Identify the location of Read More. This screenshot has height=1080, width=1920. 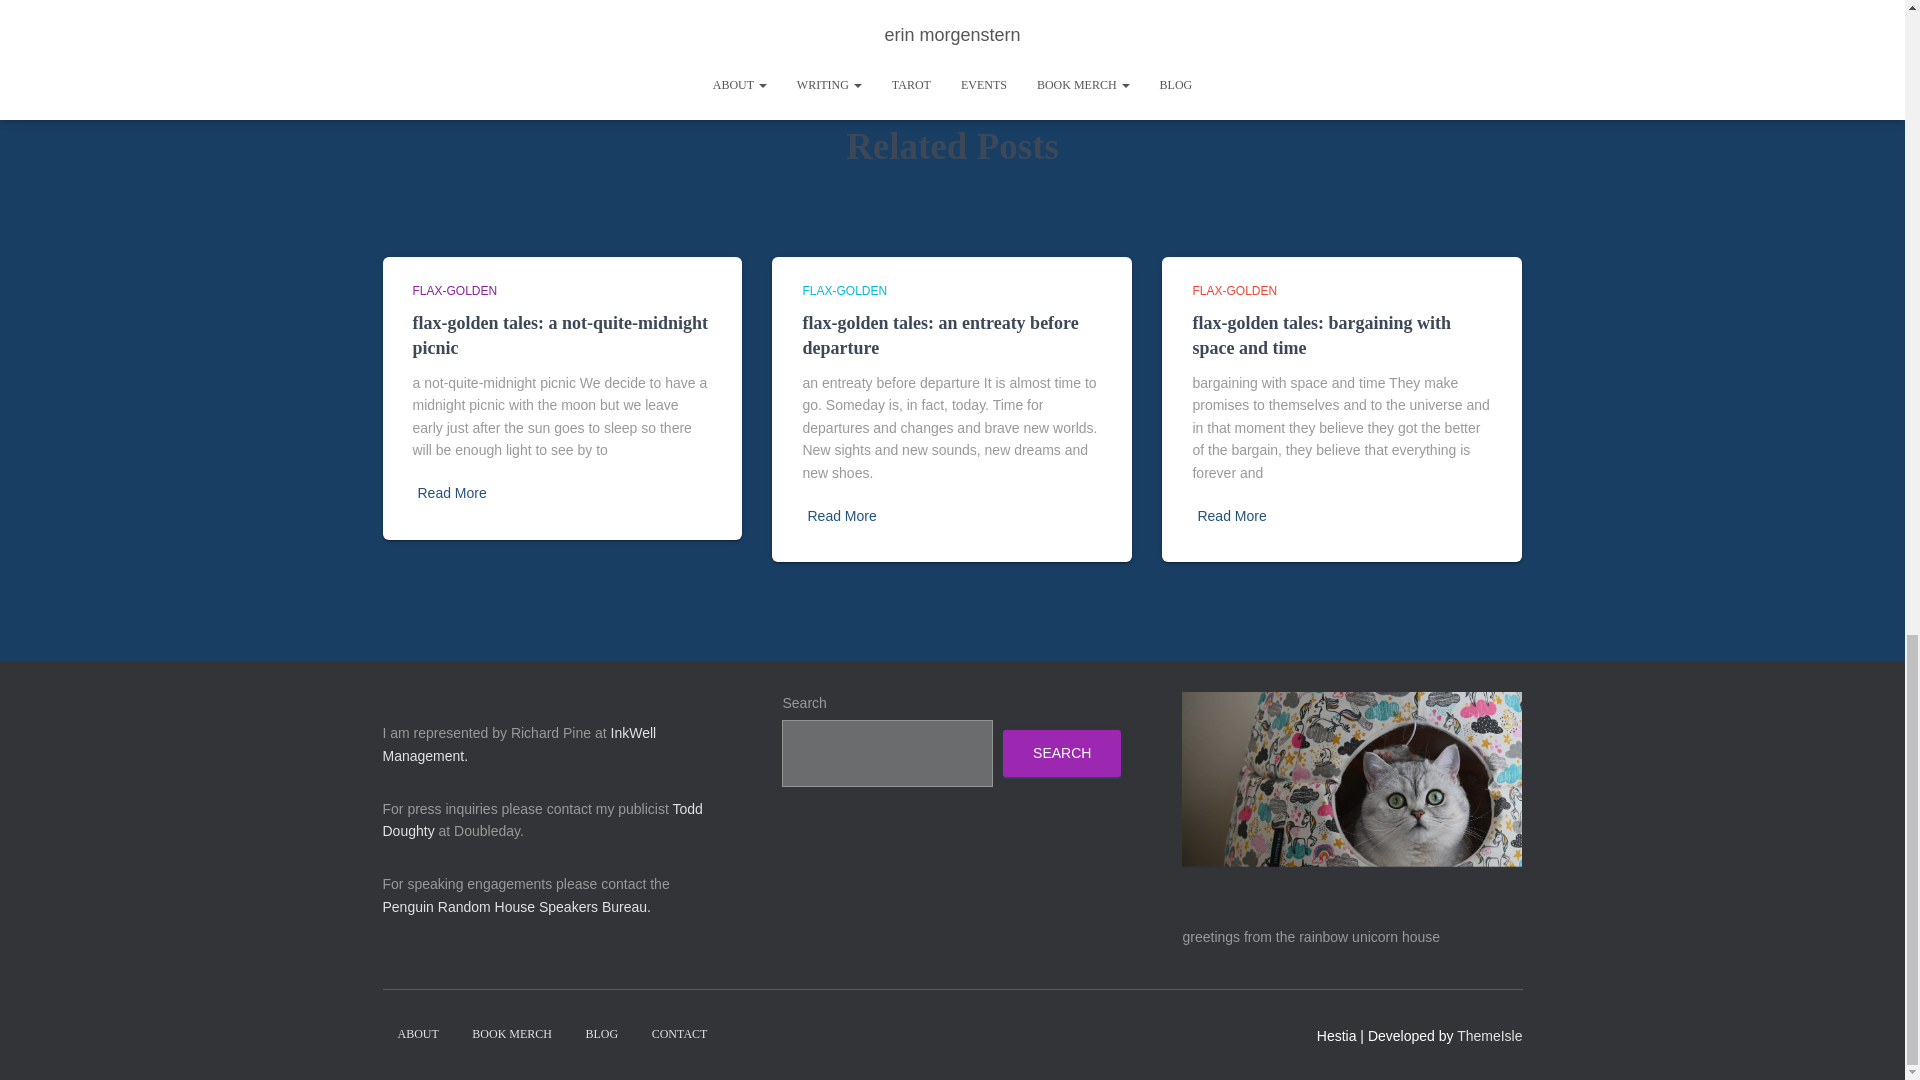
(840, 516).